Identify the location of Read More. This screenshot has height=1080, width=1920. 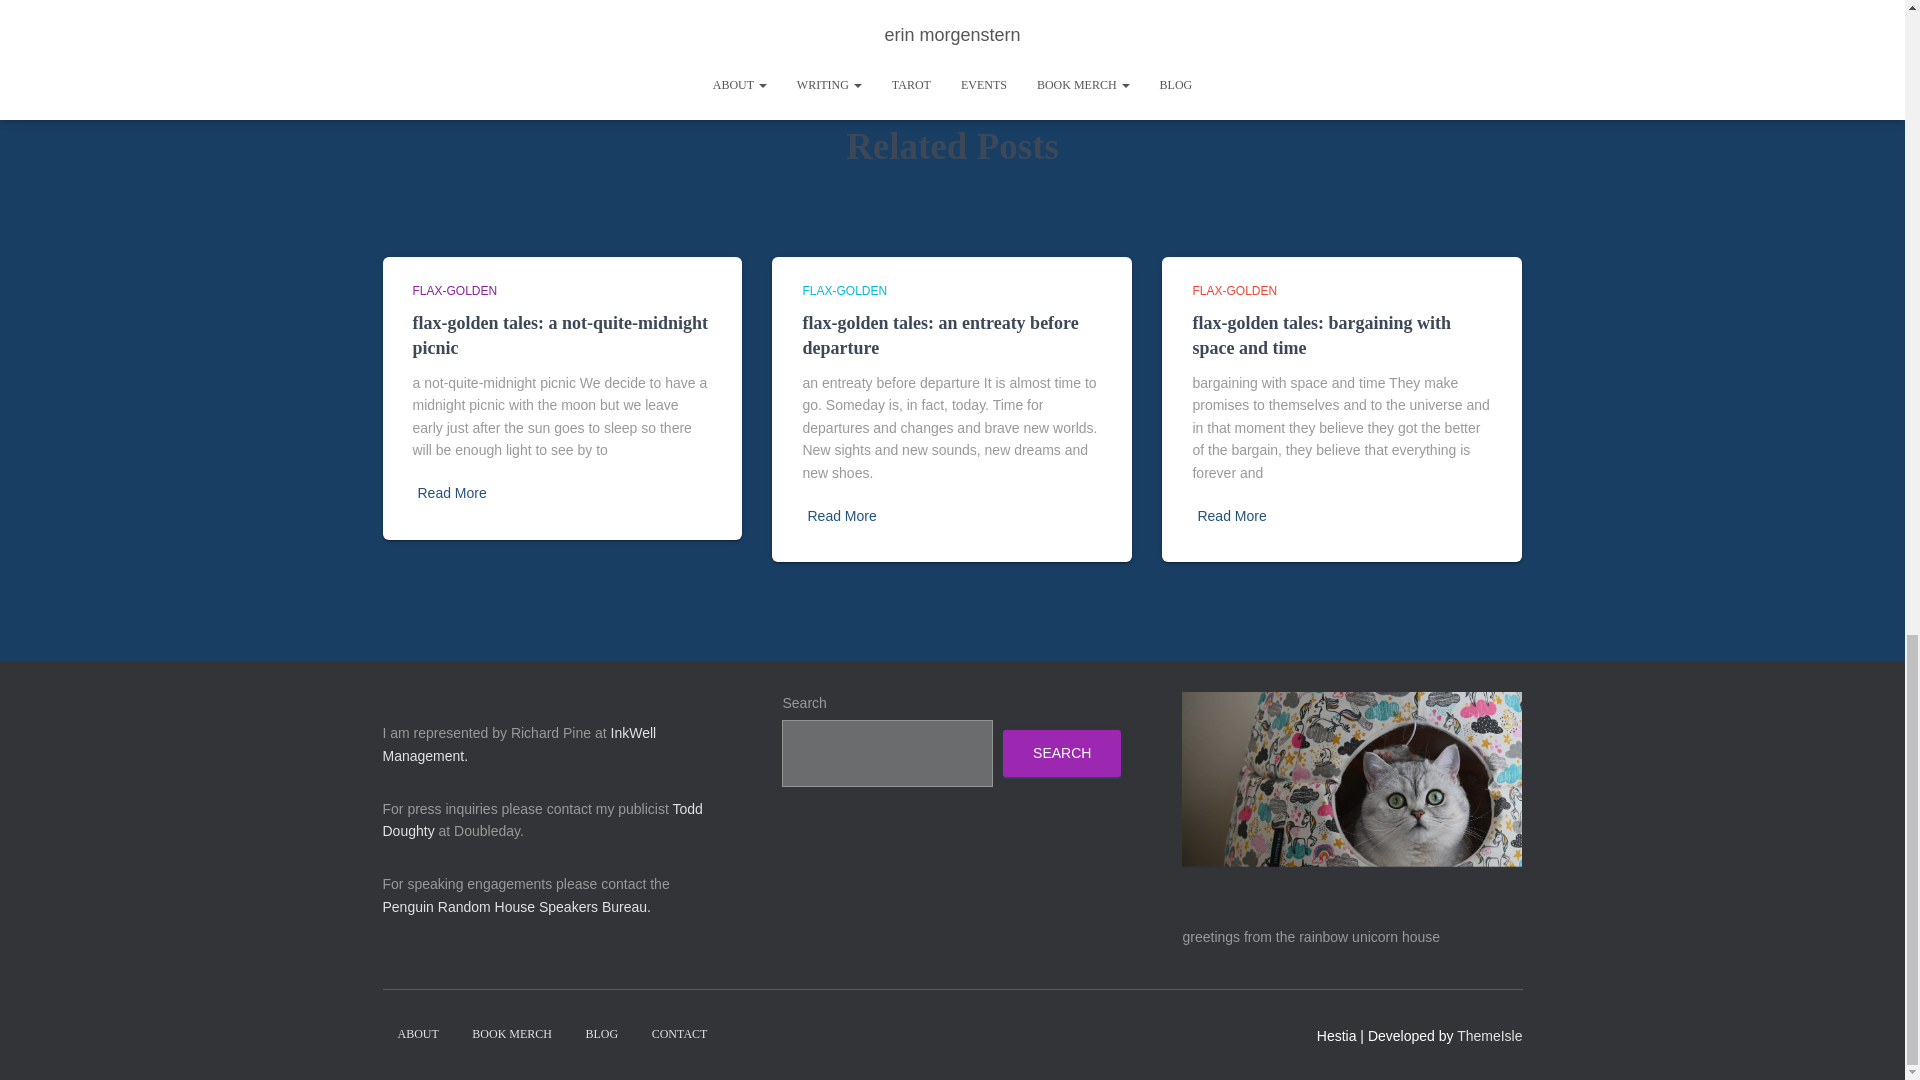
(840, 516).